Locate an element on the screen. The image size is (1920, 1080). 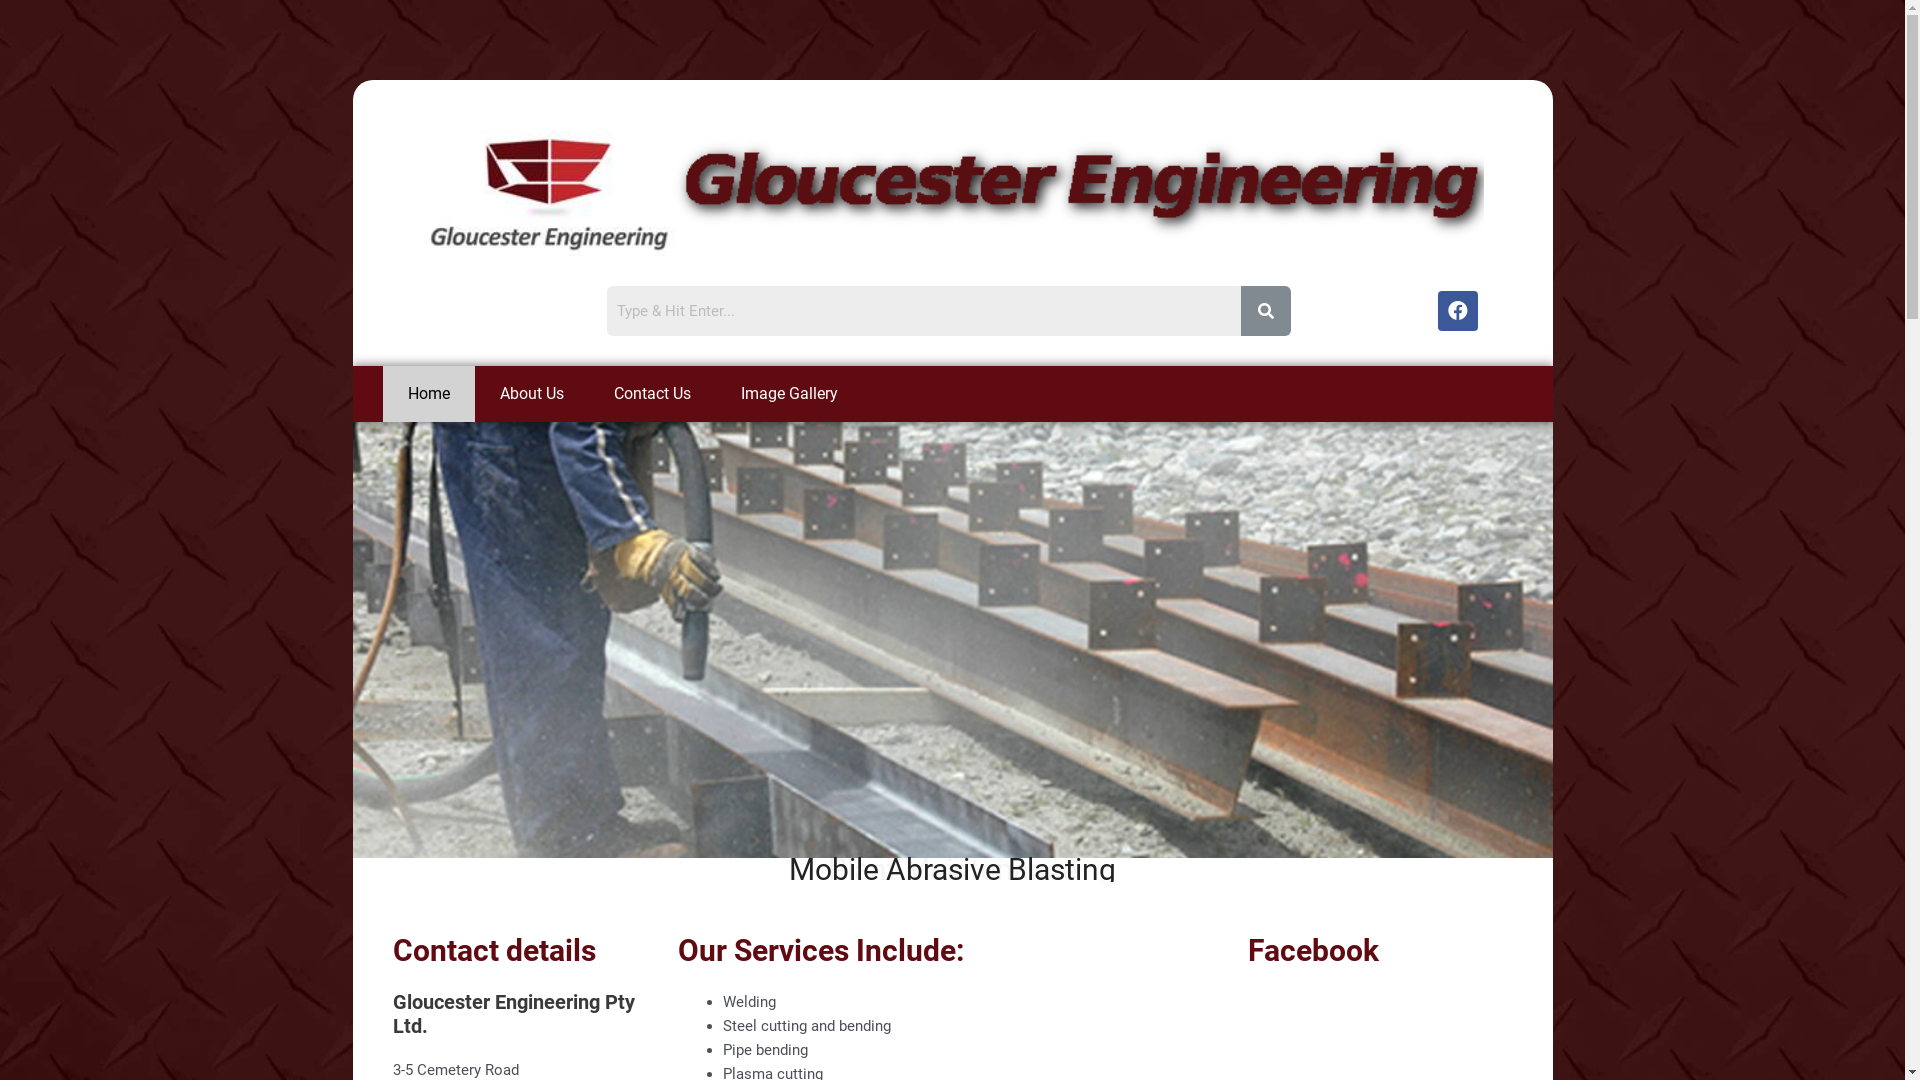
Home is located at coordinates (428, 394).